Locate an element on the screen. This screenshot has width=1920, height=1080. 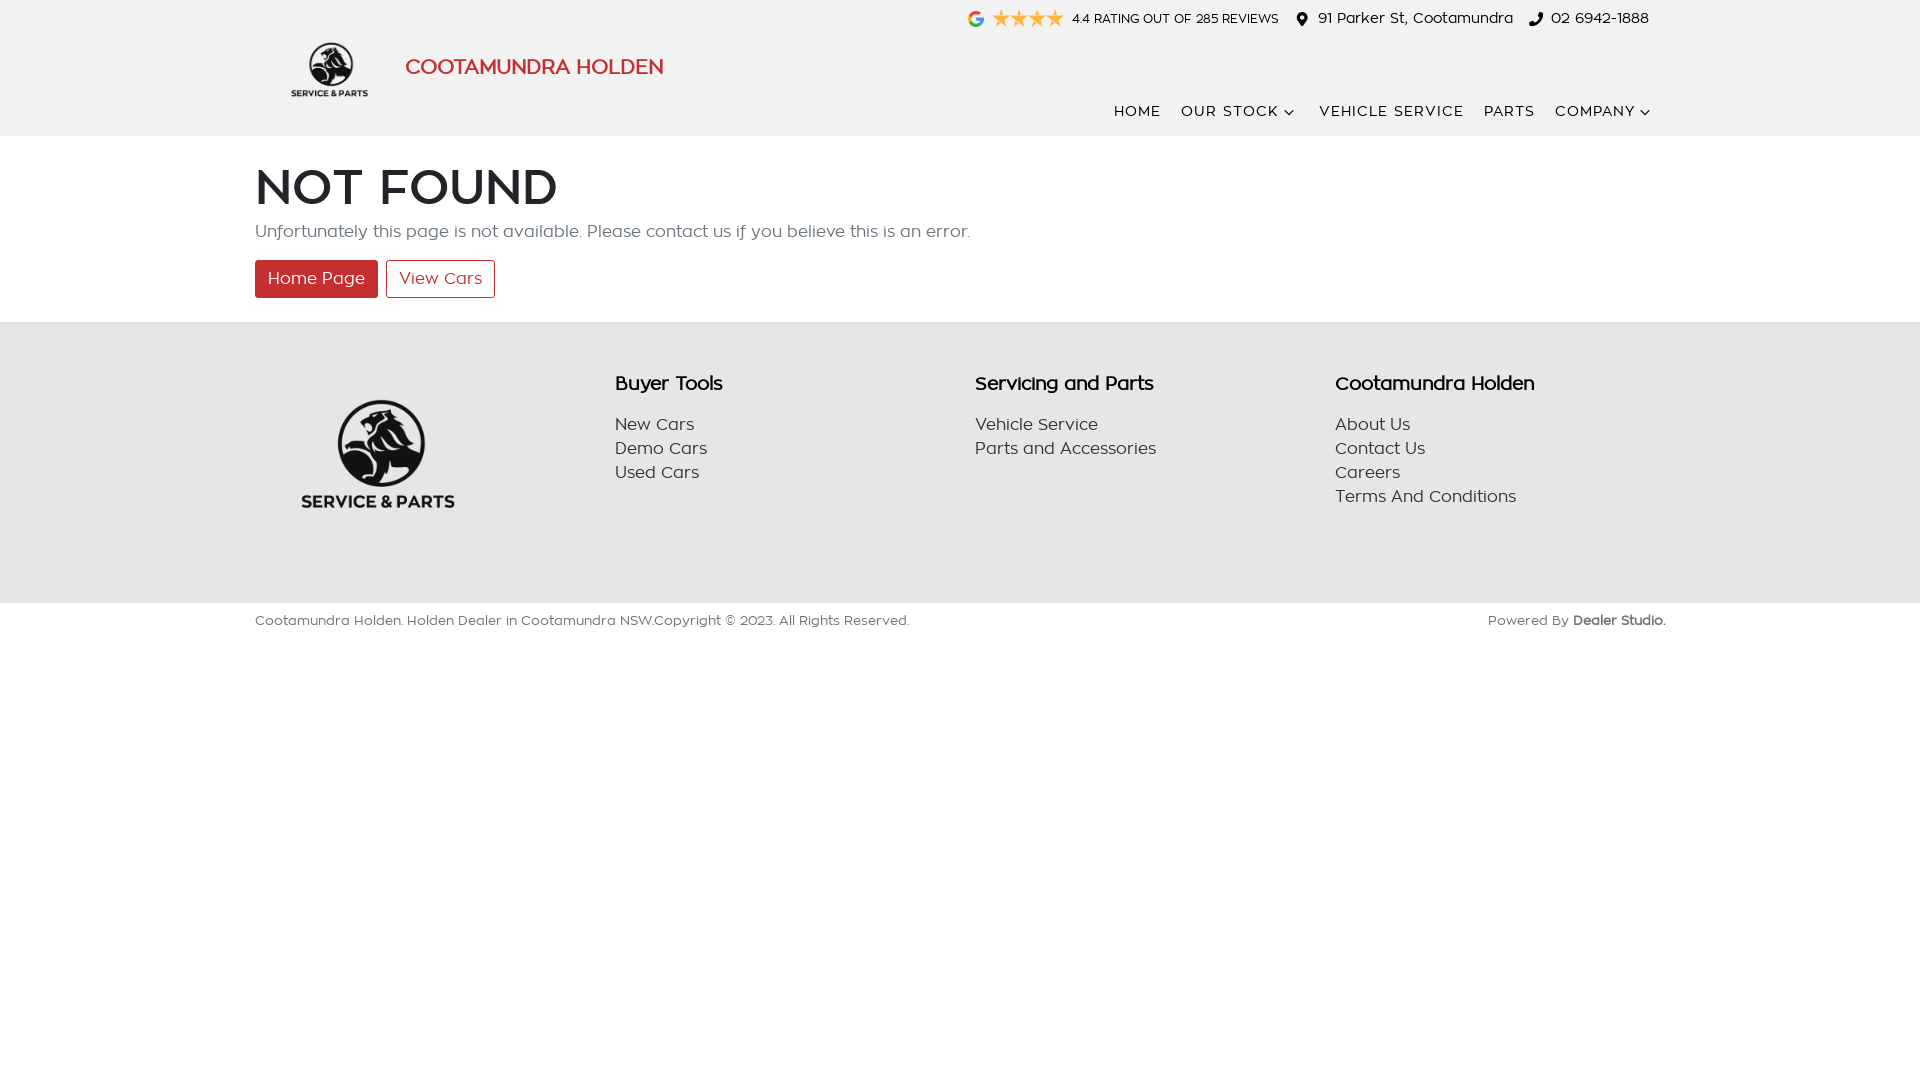
Vehicle Service is located at coordinates (1036, 425).